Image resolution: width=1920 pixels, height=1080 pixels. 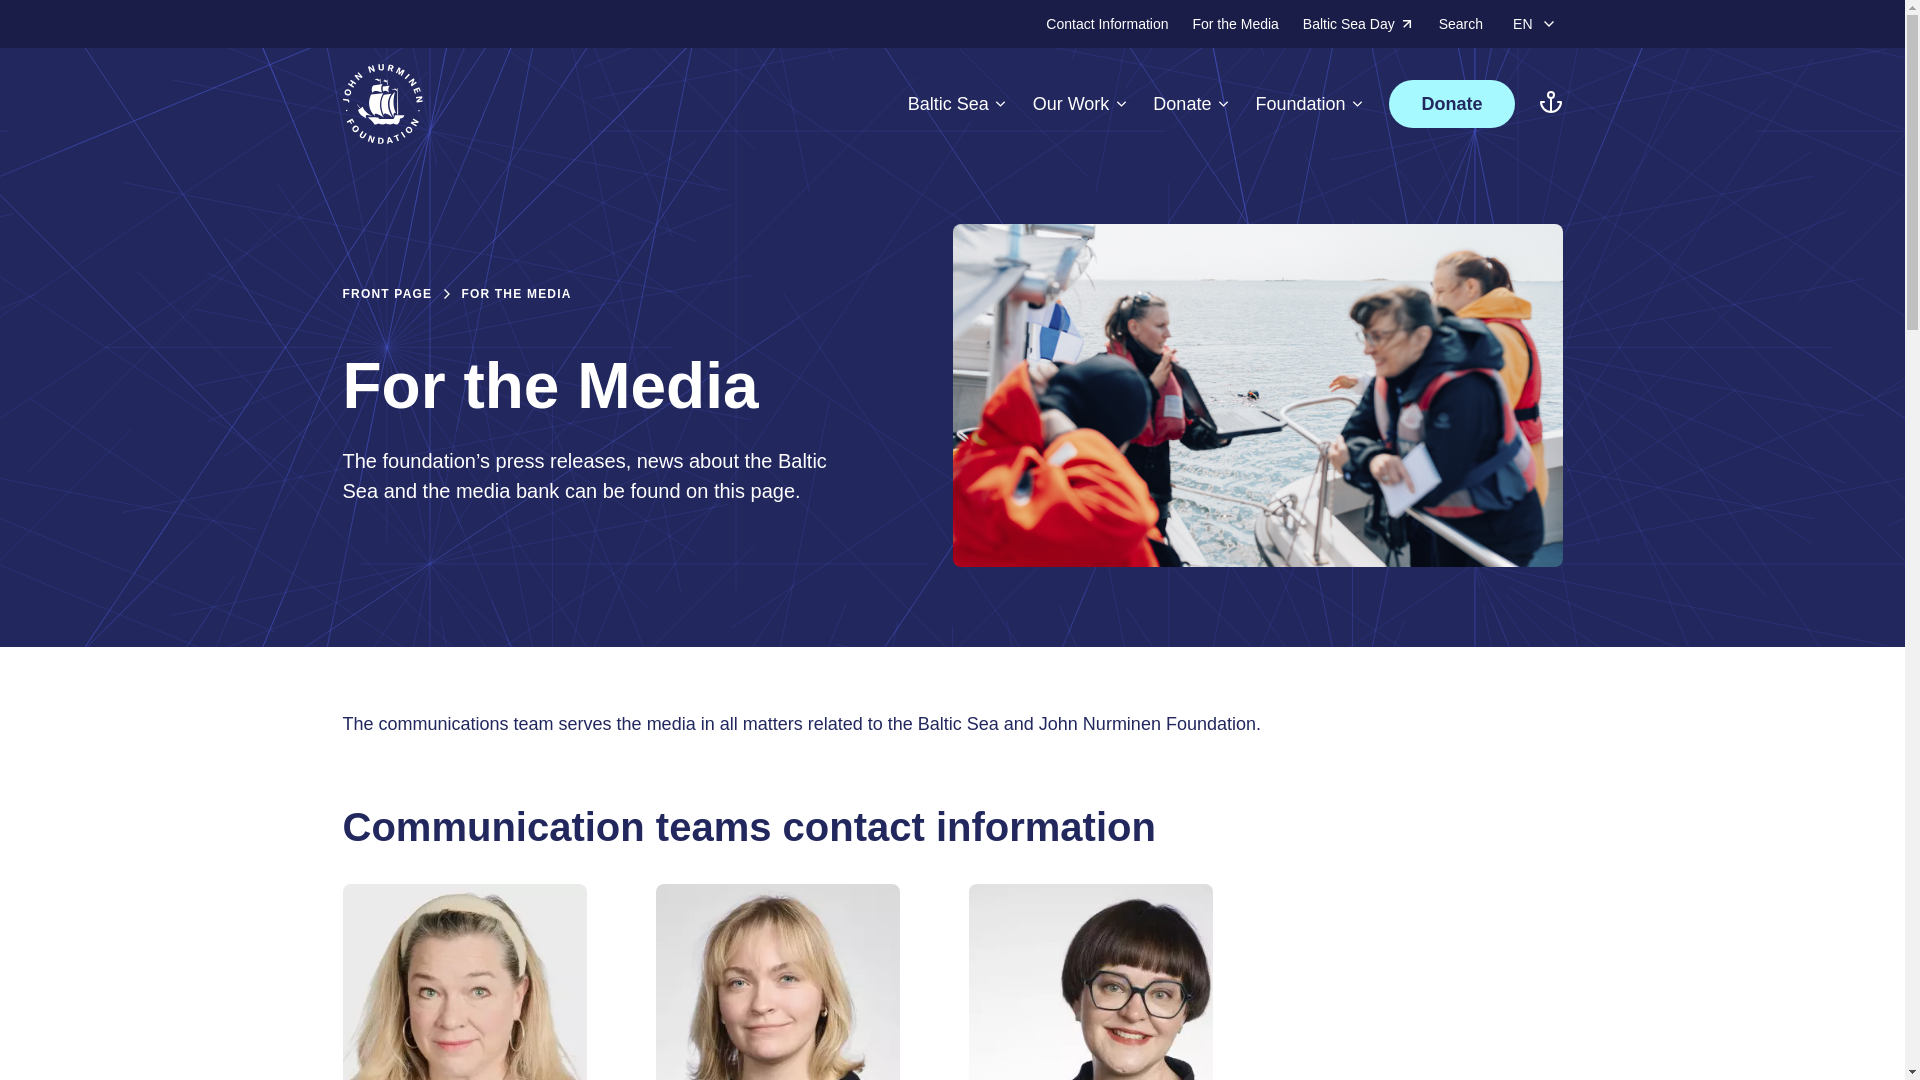 I want to click on Donate, so click(x=1192, y=103).